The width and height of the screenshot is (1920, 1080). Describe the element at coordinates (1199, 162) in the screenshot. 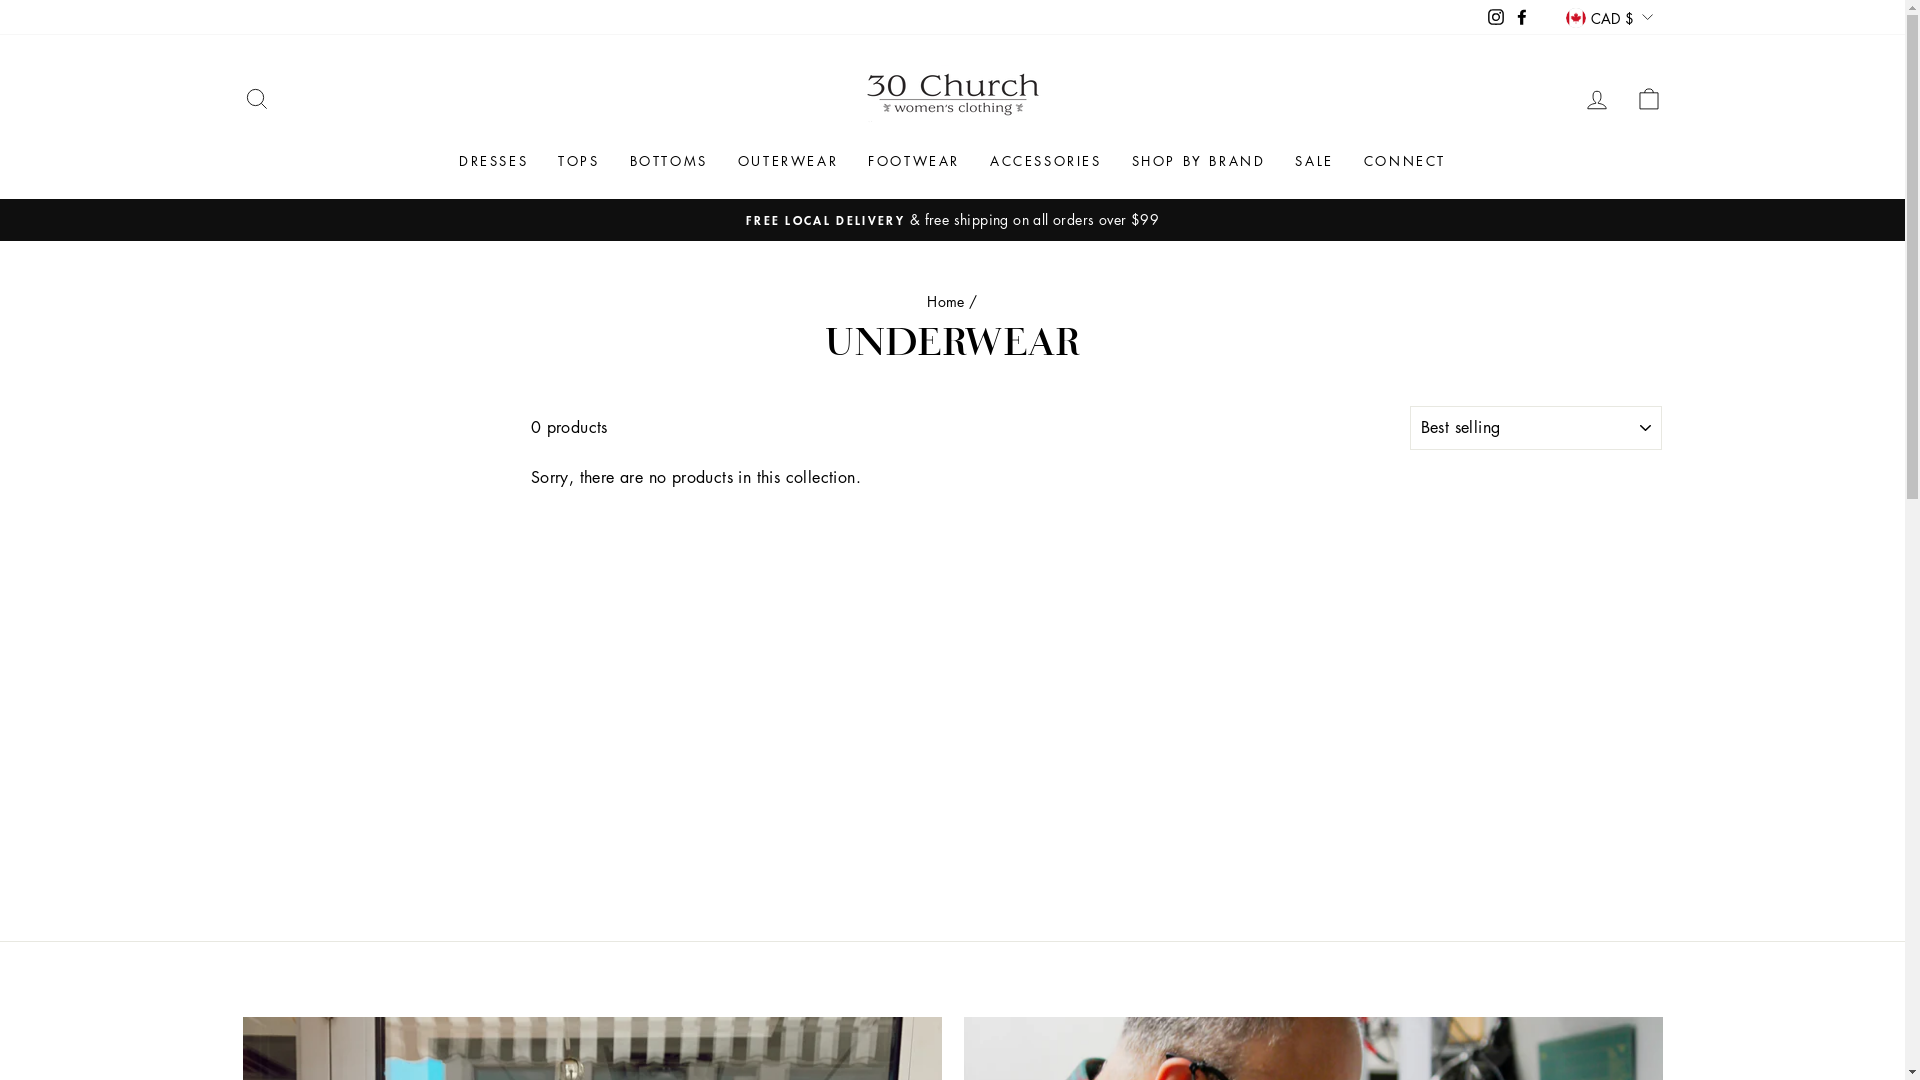

I see `SHOP BY BRAND` at that location.